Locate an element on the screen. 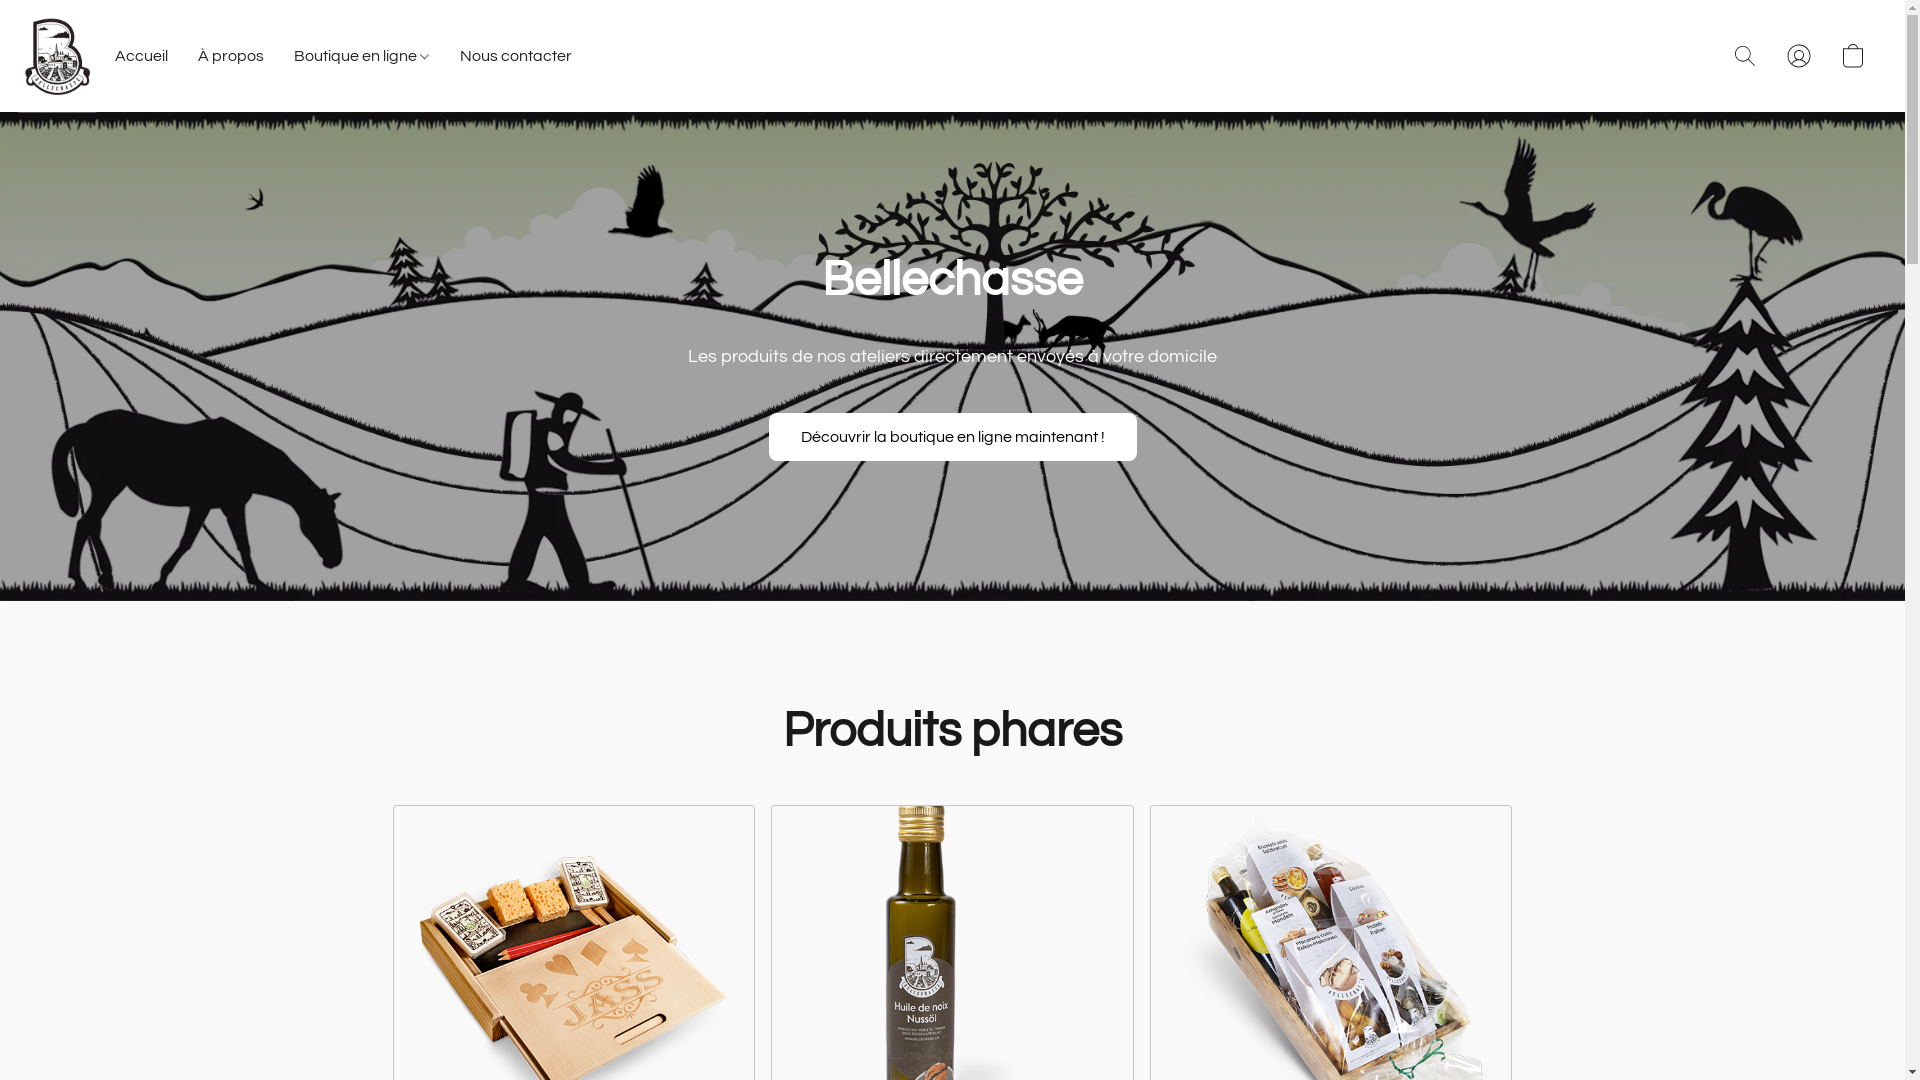 The width and height of the screenshot is (1920, 1080). Recherche le site Web is located at coordinates (1745, 56).